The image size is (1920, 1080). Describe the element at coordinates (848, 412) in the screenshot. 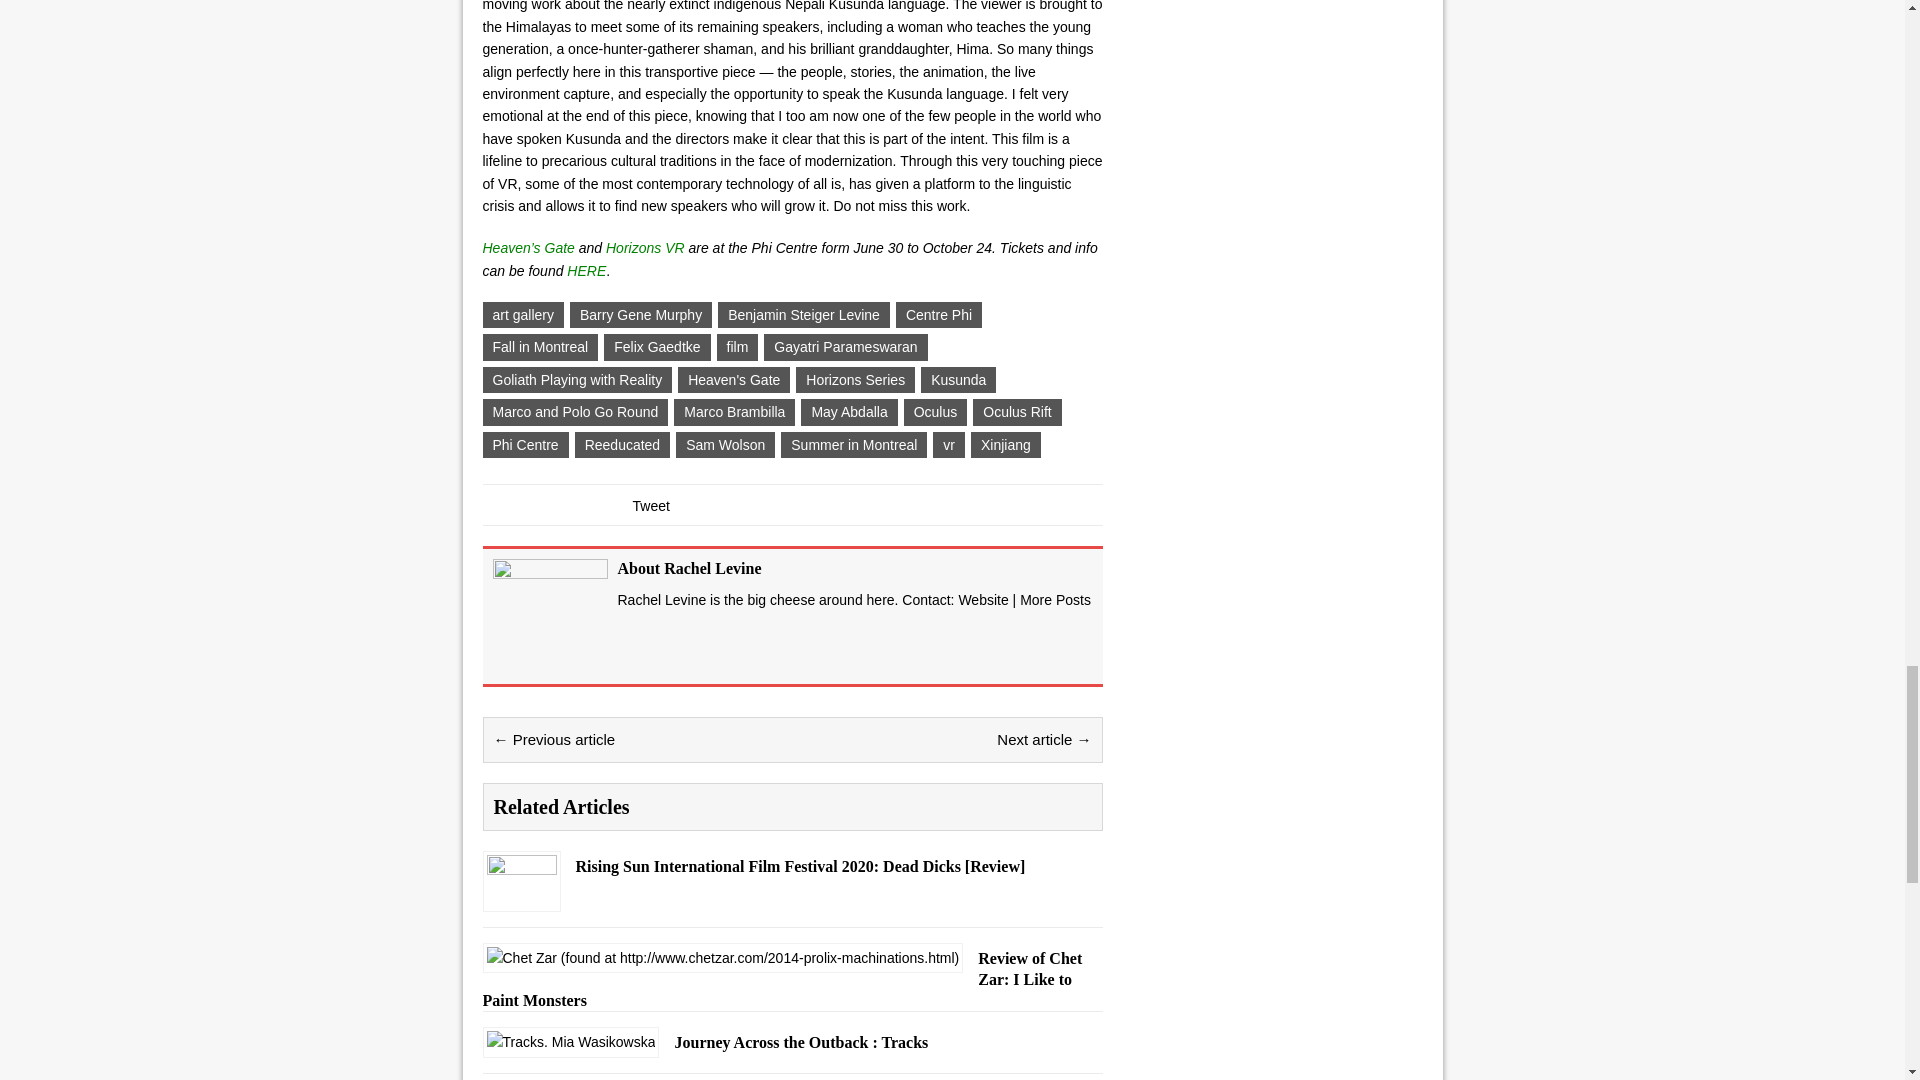

I see `May Abdalla` at that location.